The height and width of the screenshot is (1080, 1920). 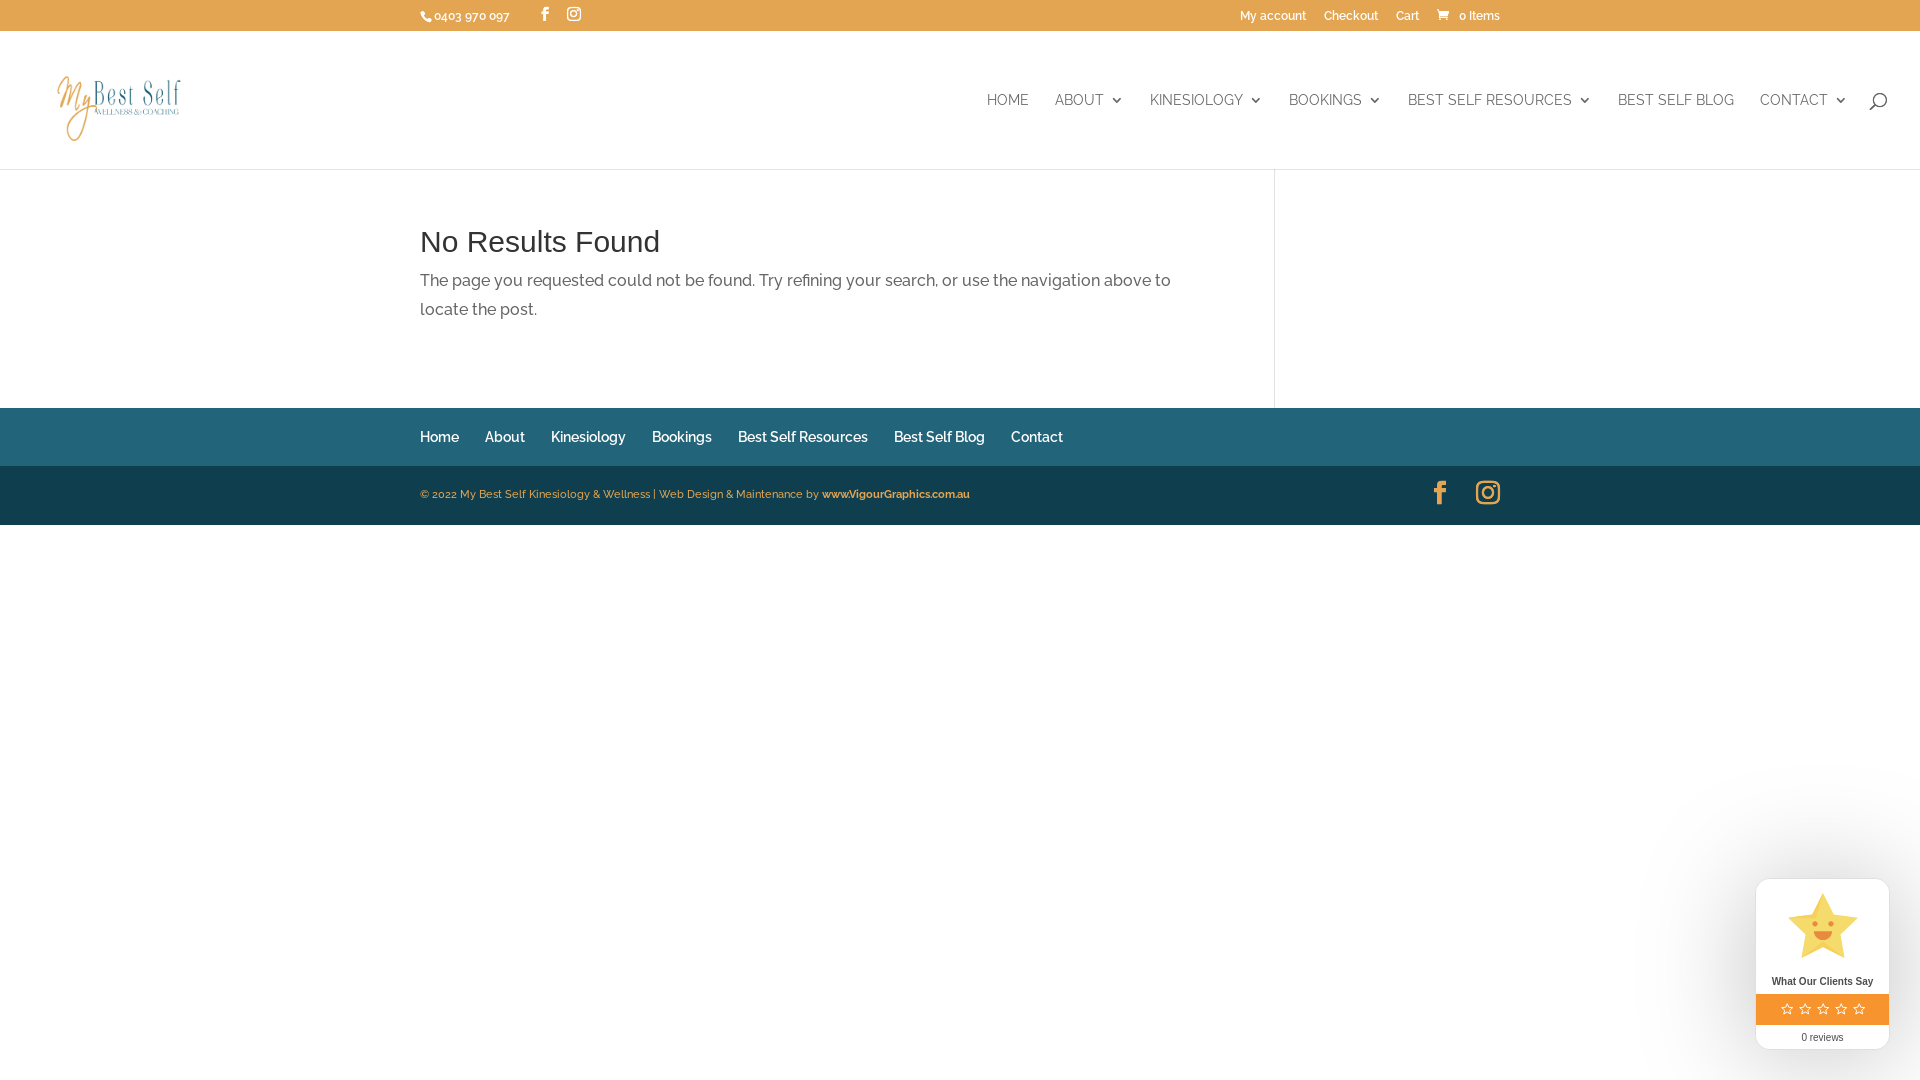 What do you see at coordinates (1336, 131) in the screenshot?
I see `BOOKINGS` at bounding box center [1336, 131].